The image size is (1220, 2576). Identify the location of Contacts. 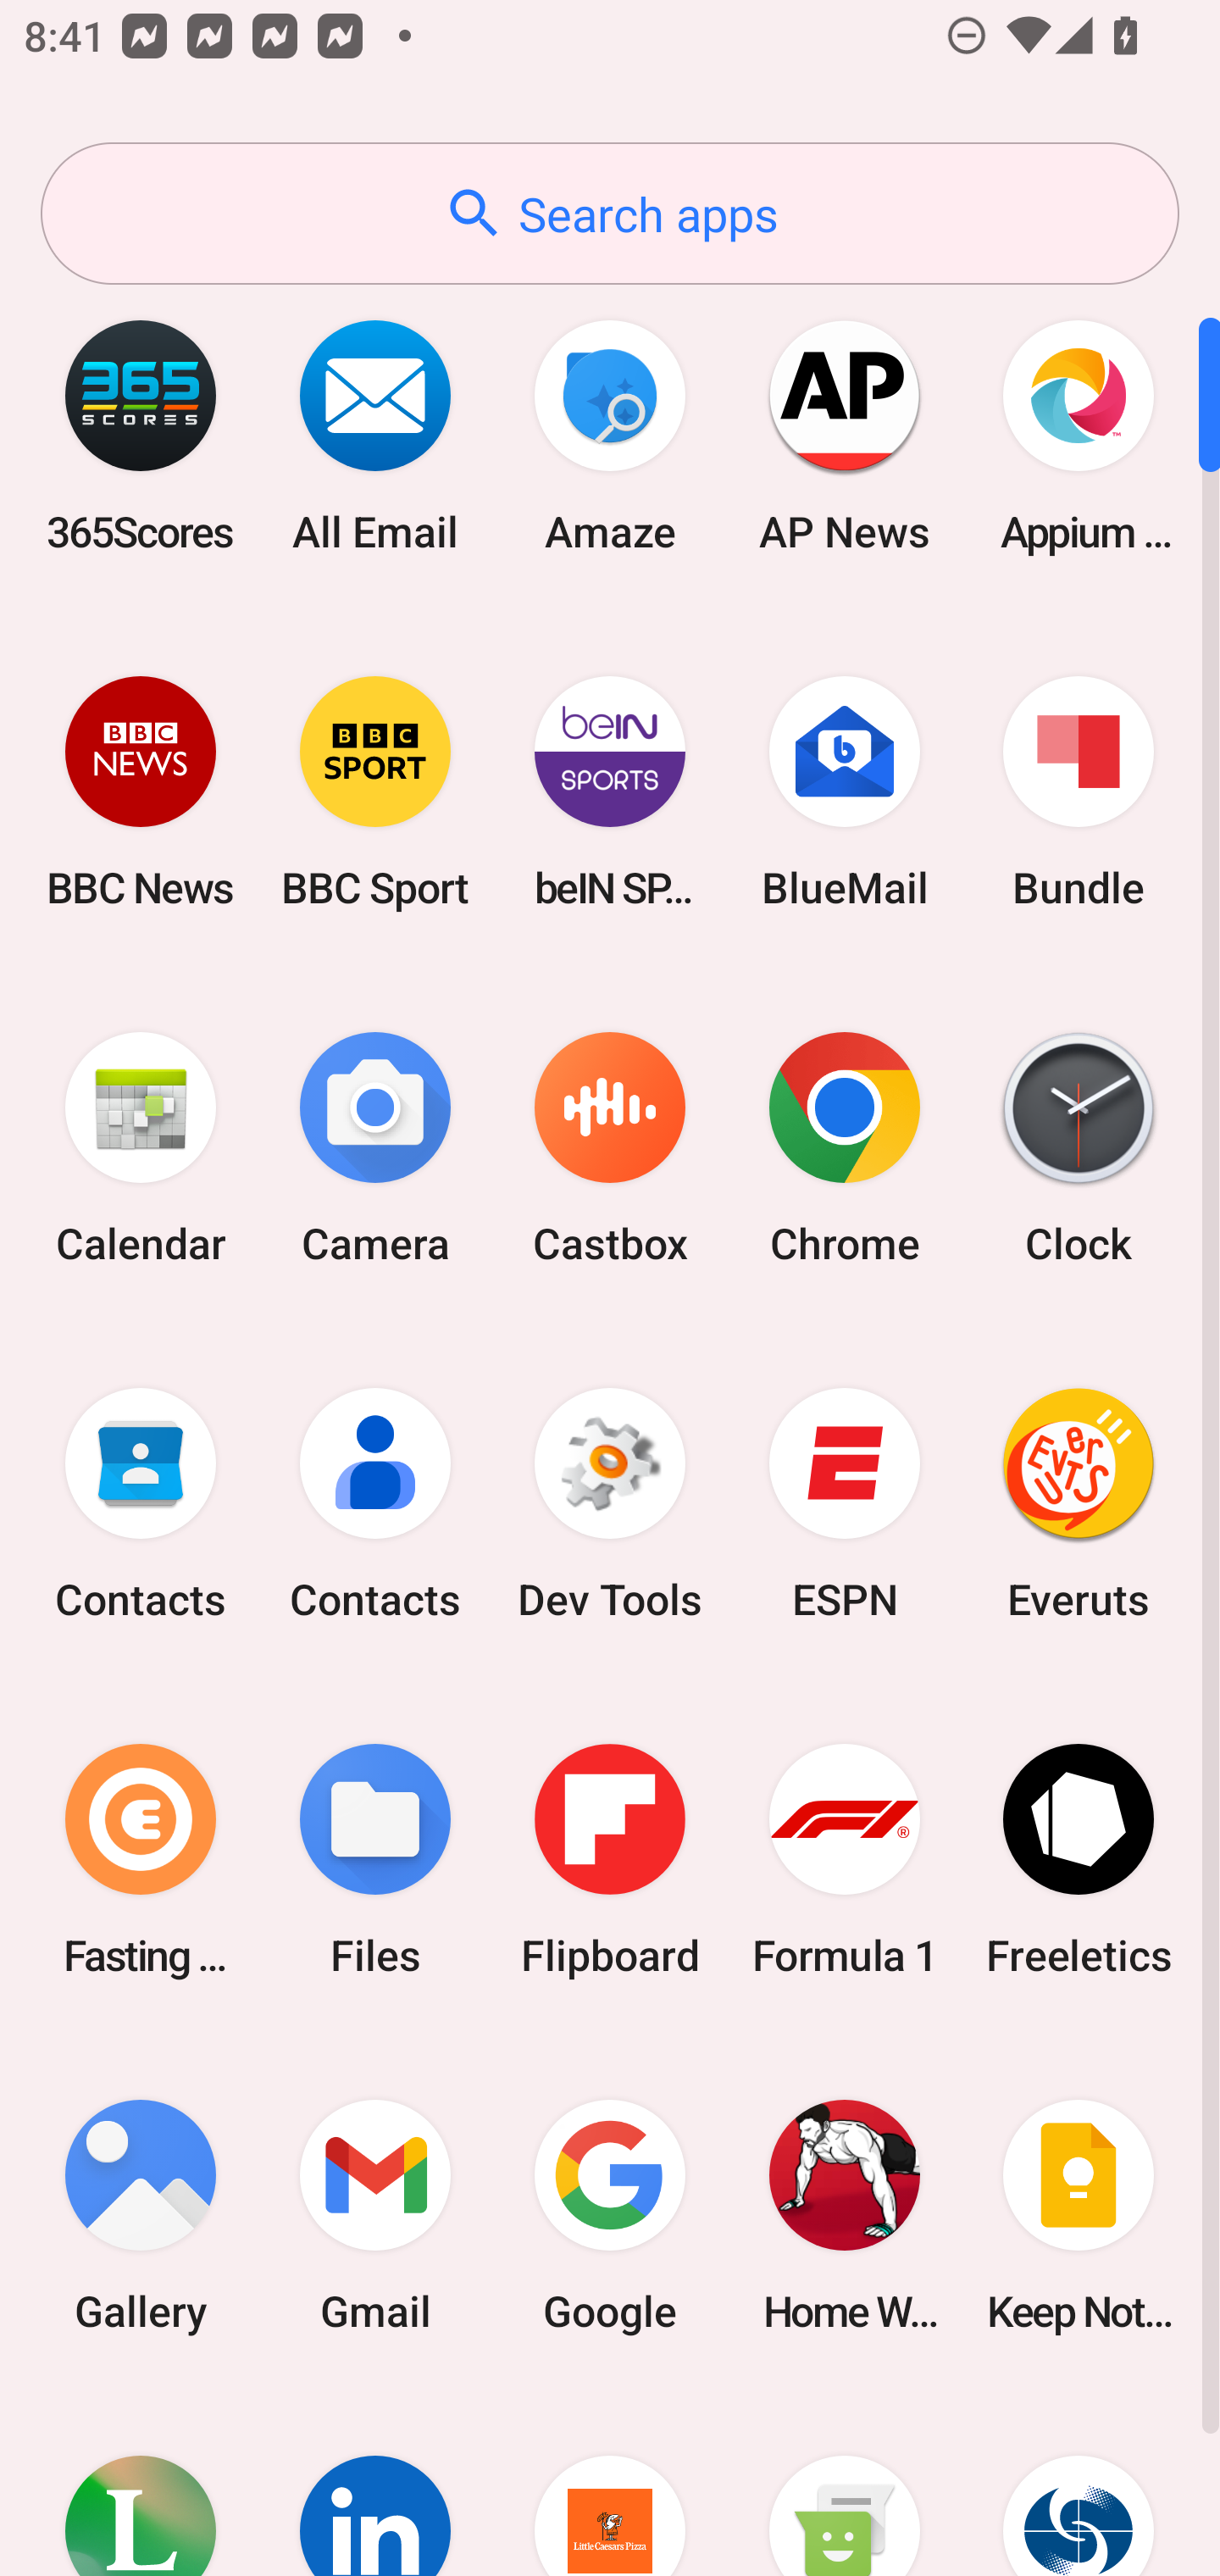
(375, 1504).